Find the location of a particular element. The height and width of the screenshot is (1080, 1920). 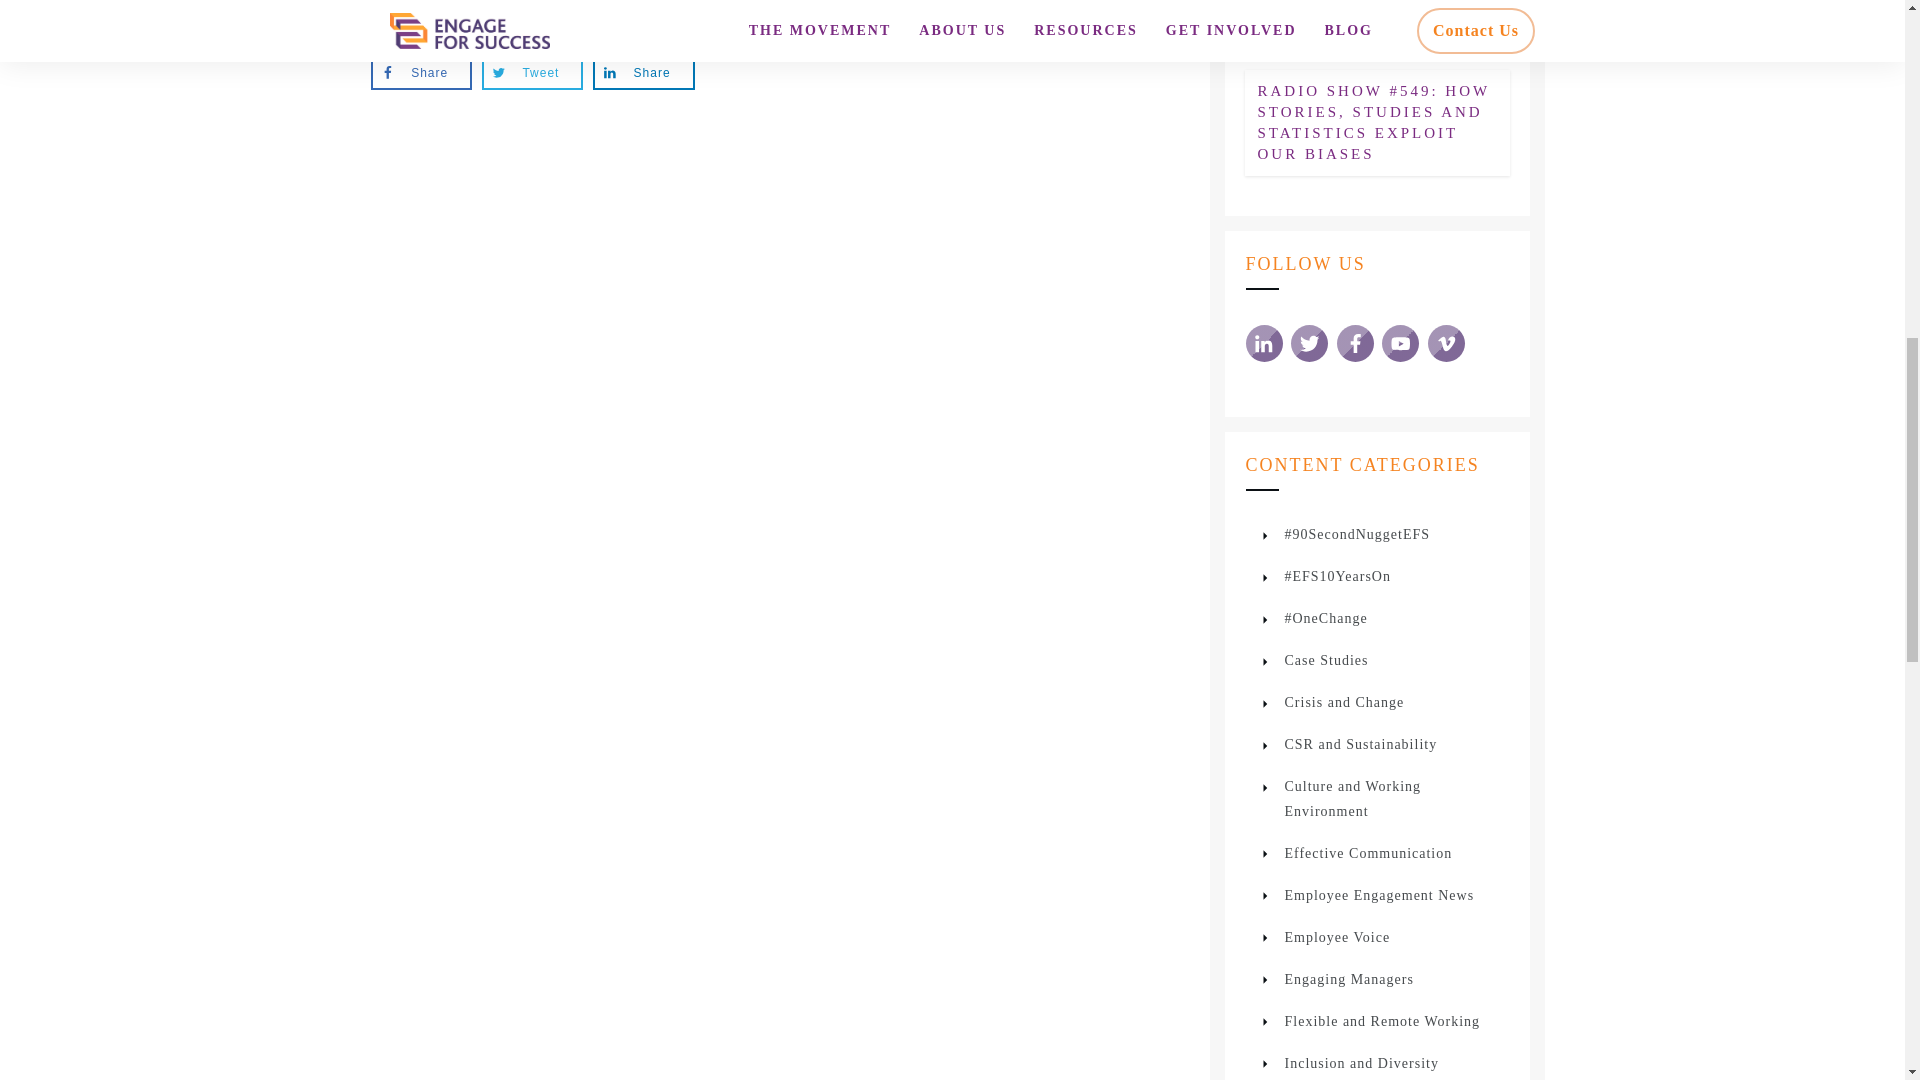

Effective Communication is located at coordinates (1368, 854).